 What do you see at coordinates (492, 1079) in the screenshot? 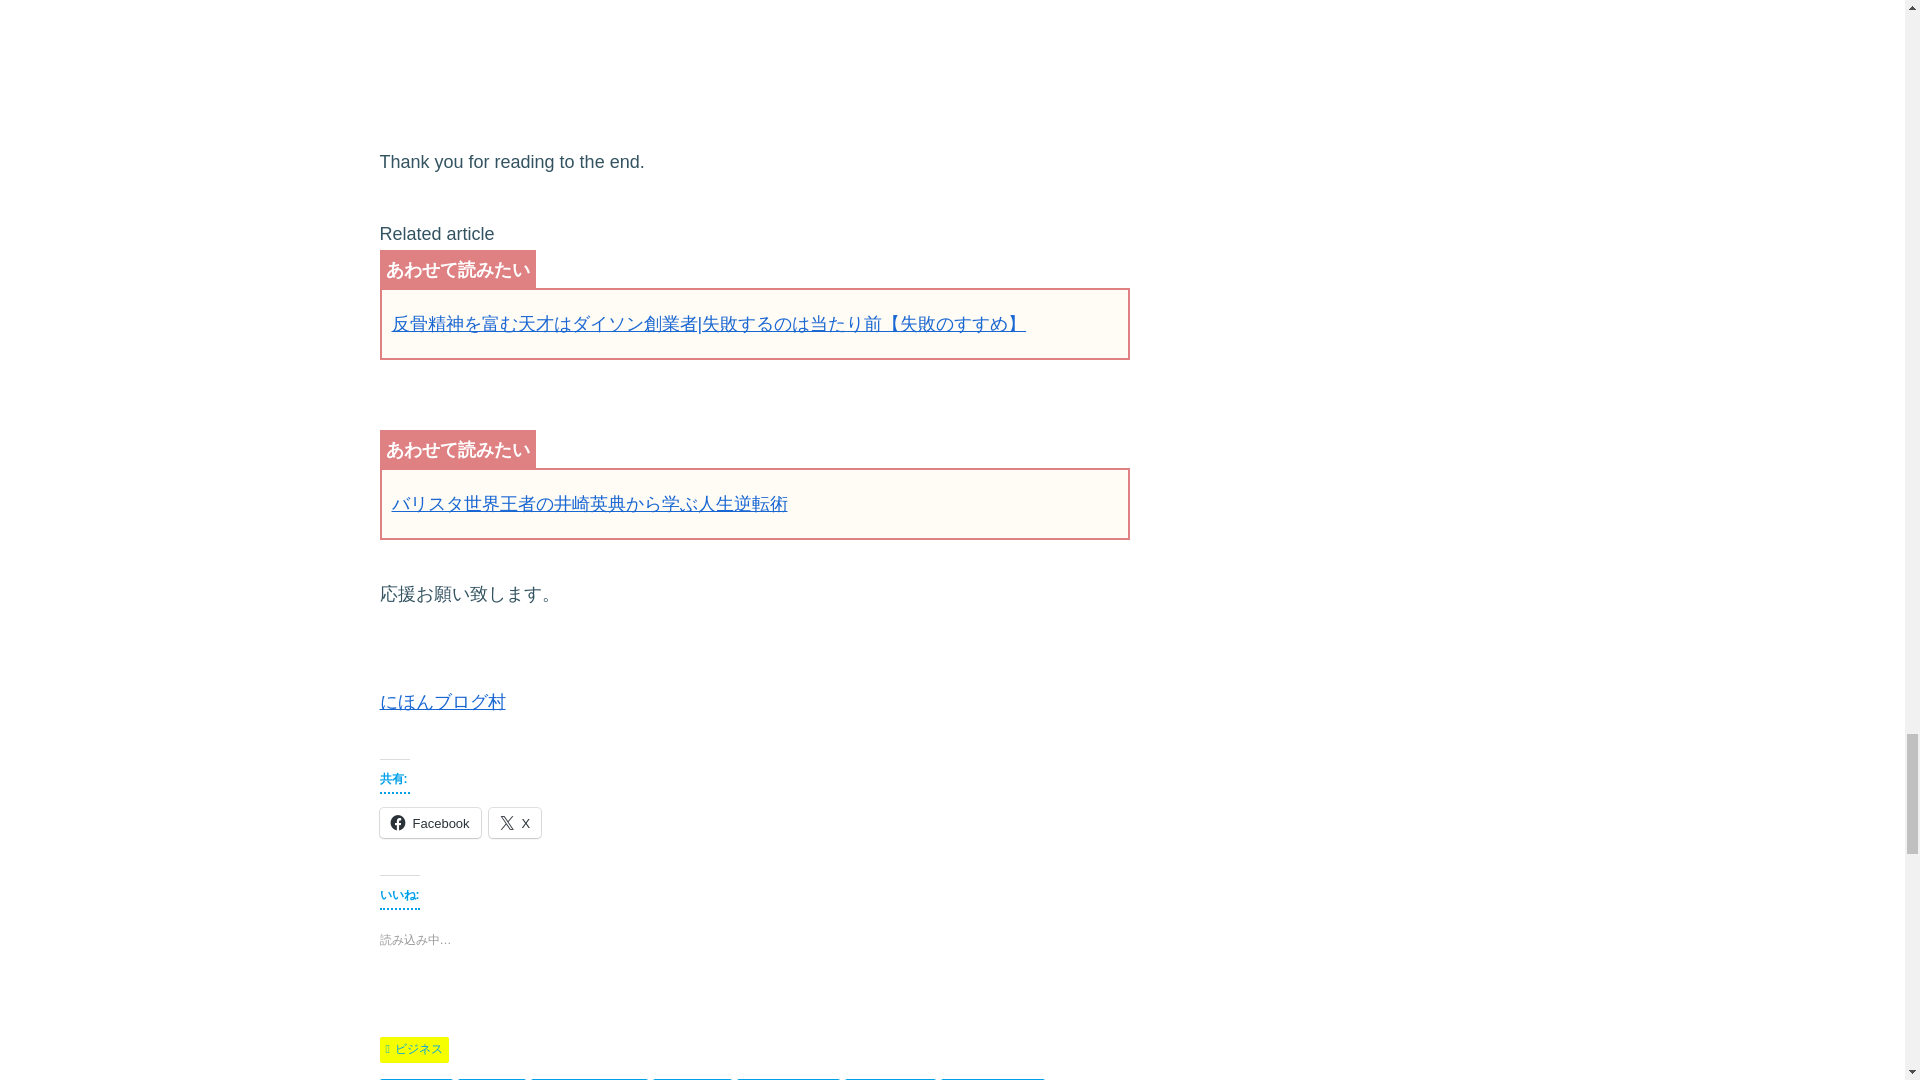
I see `Ray Kroc` at bounding box center [492, 1079].